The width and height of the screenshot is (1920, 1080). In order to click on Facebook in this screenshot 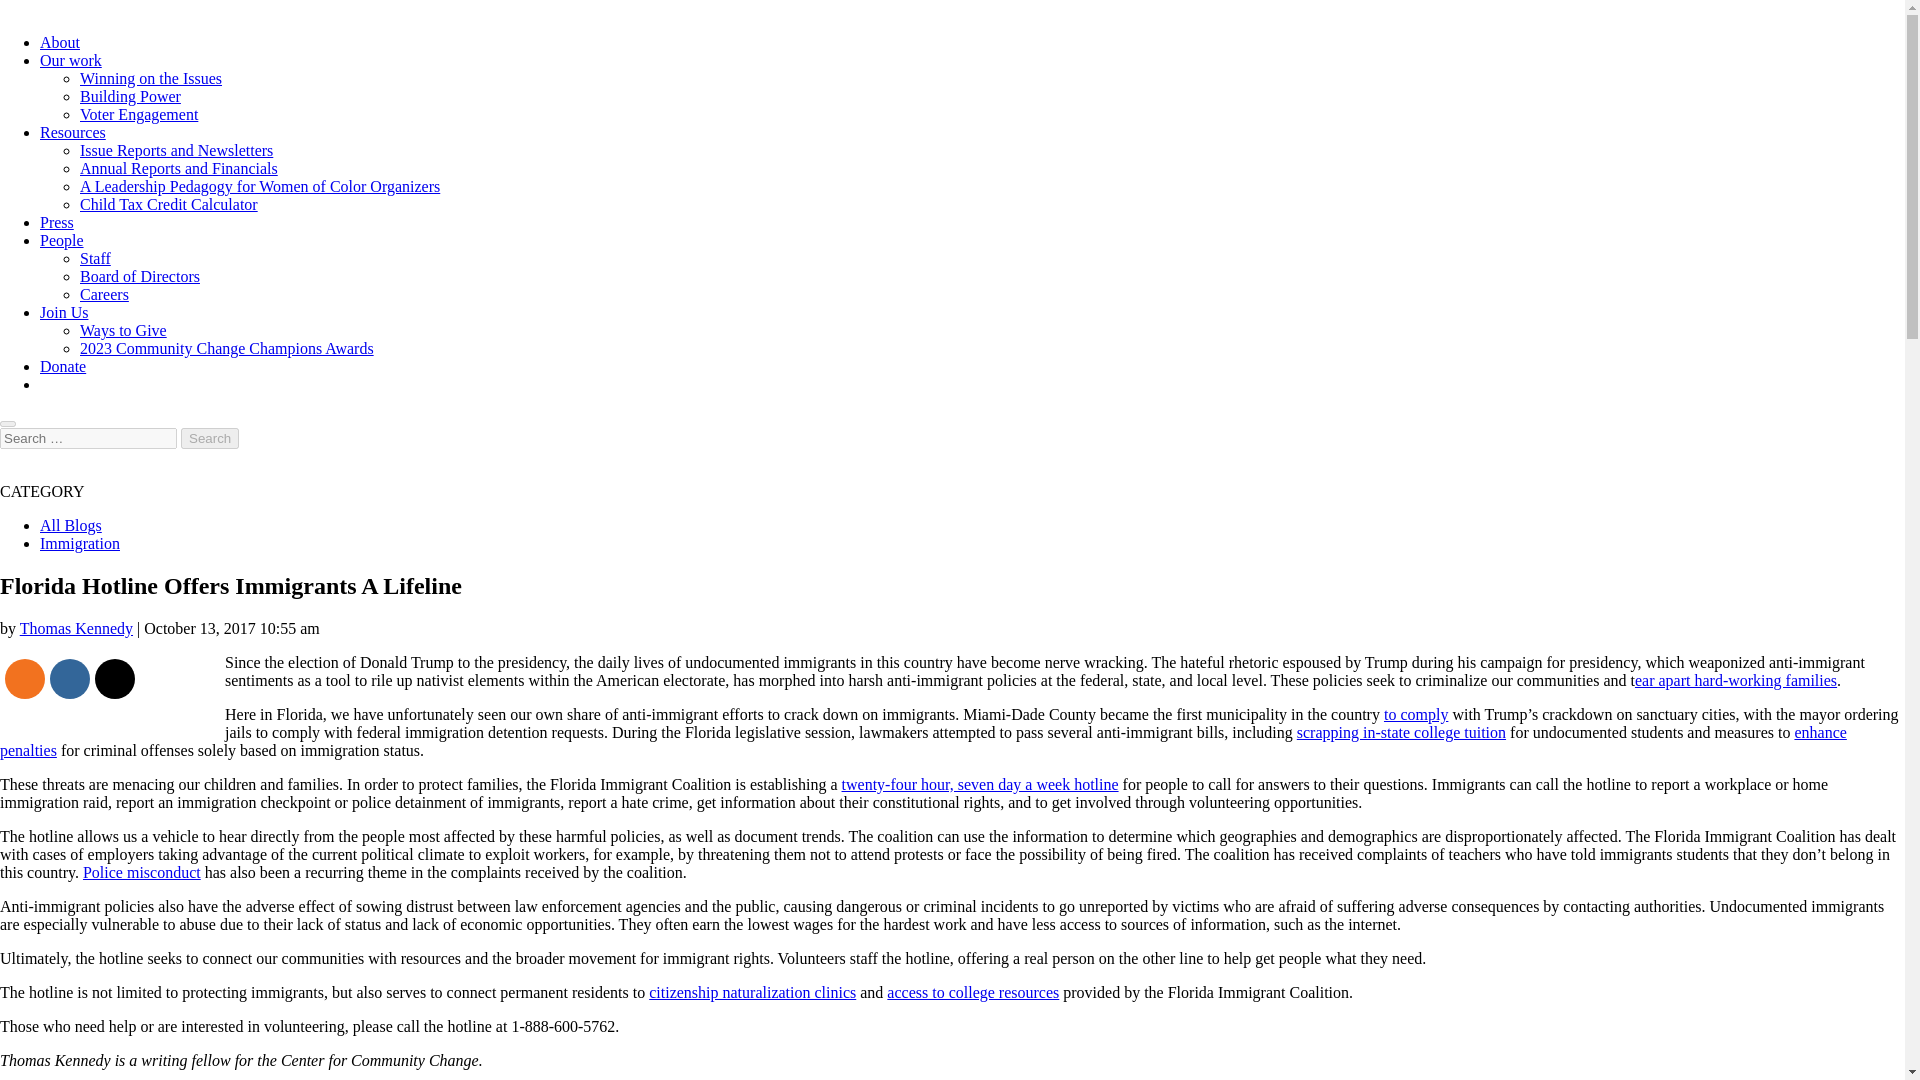, I will do `click(70, 679)`.